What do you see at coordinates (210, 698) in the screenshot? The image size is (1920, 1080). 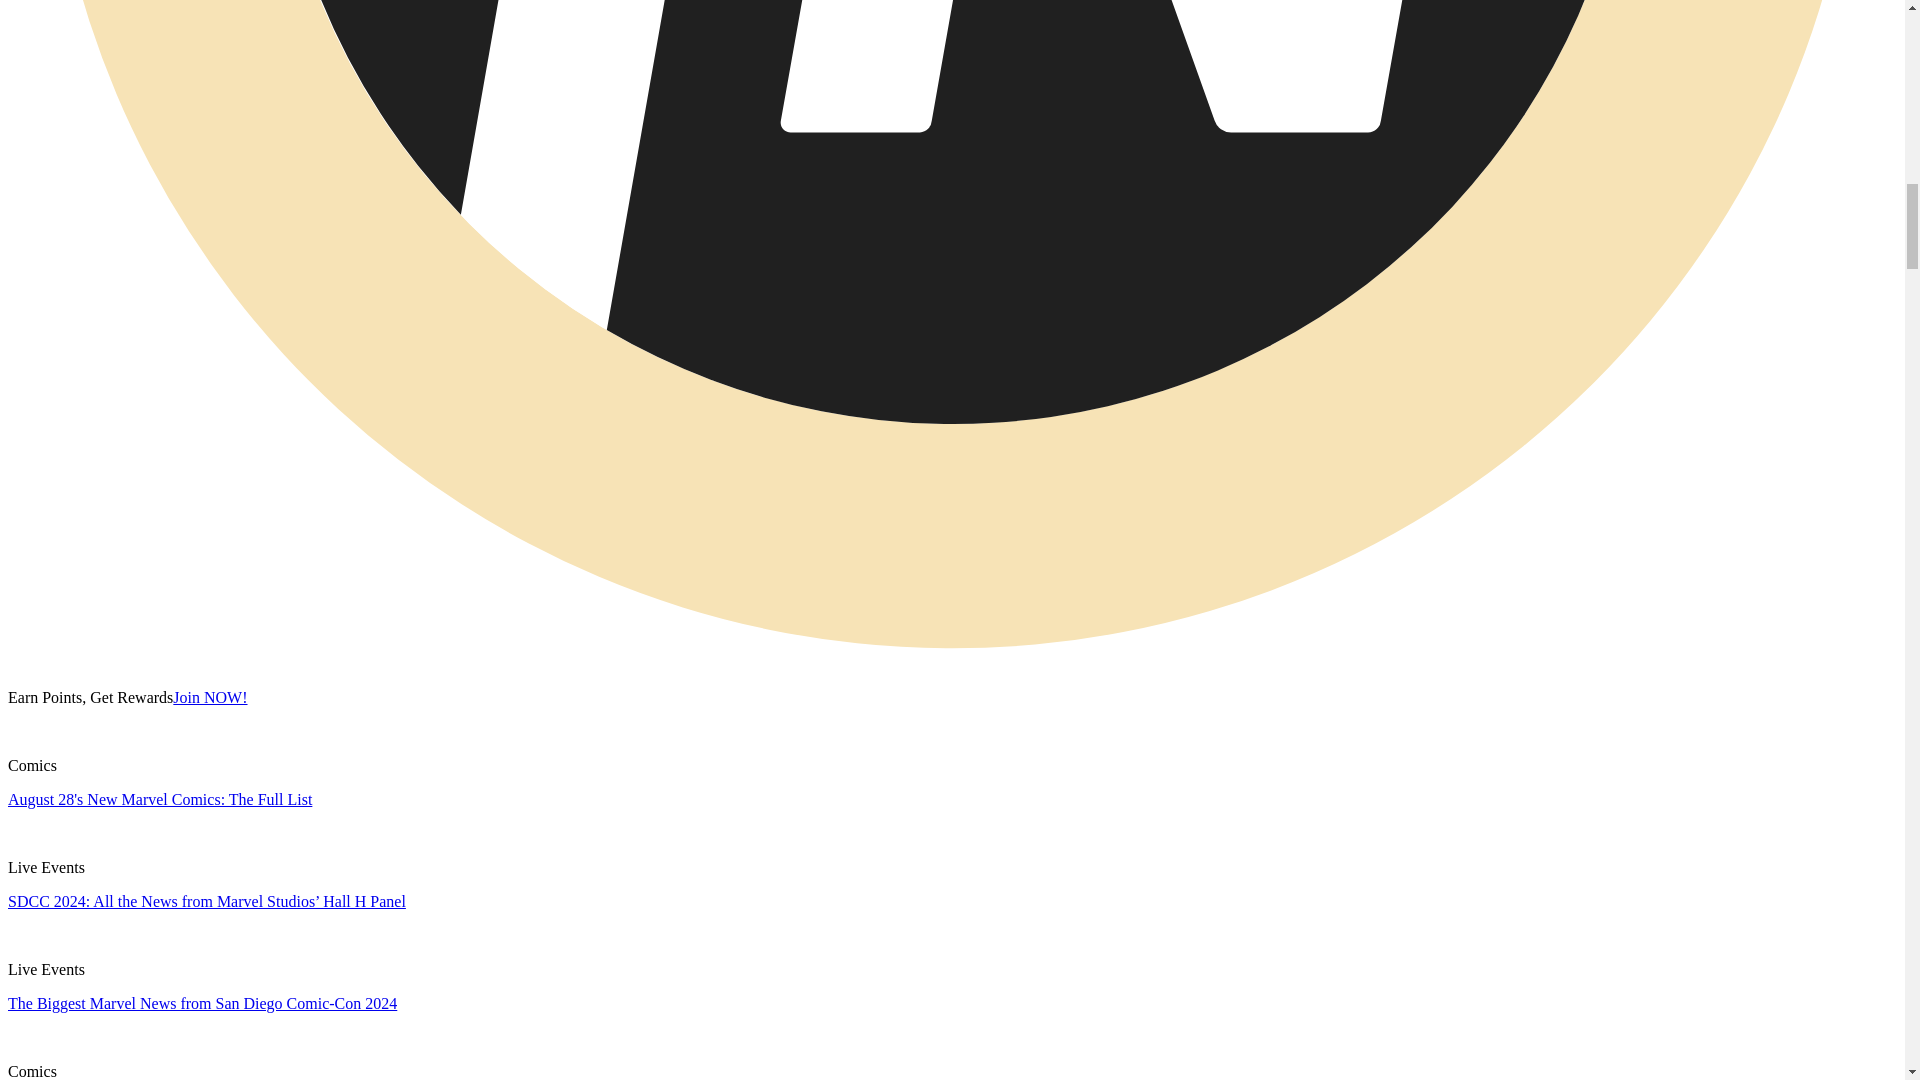 I see `Join NOW!` at bounding box center [210, 698].